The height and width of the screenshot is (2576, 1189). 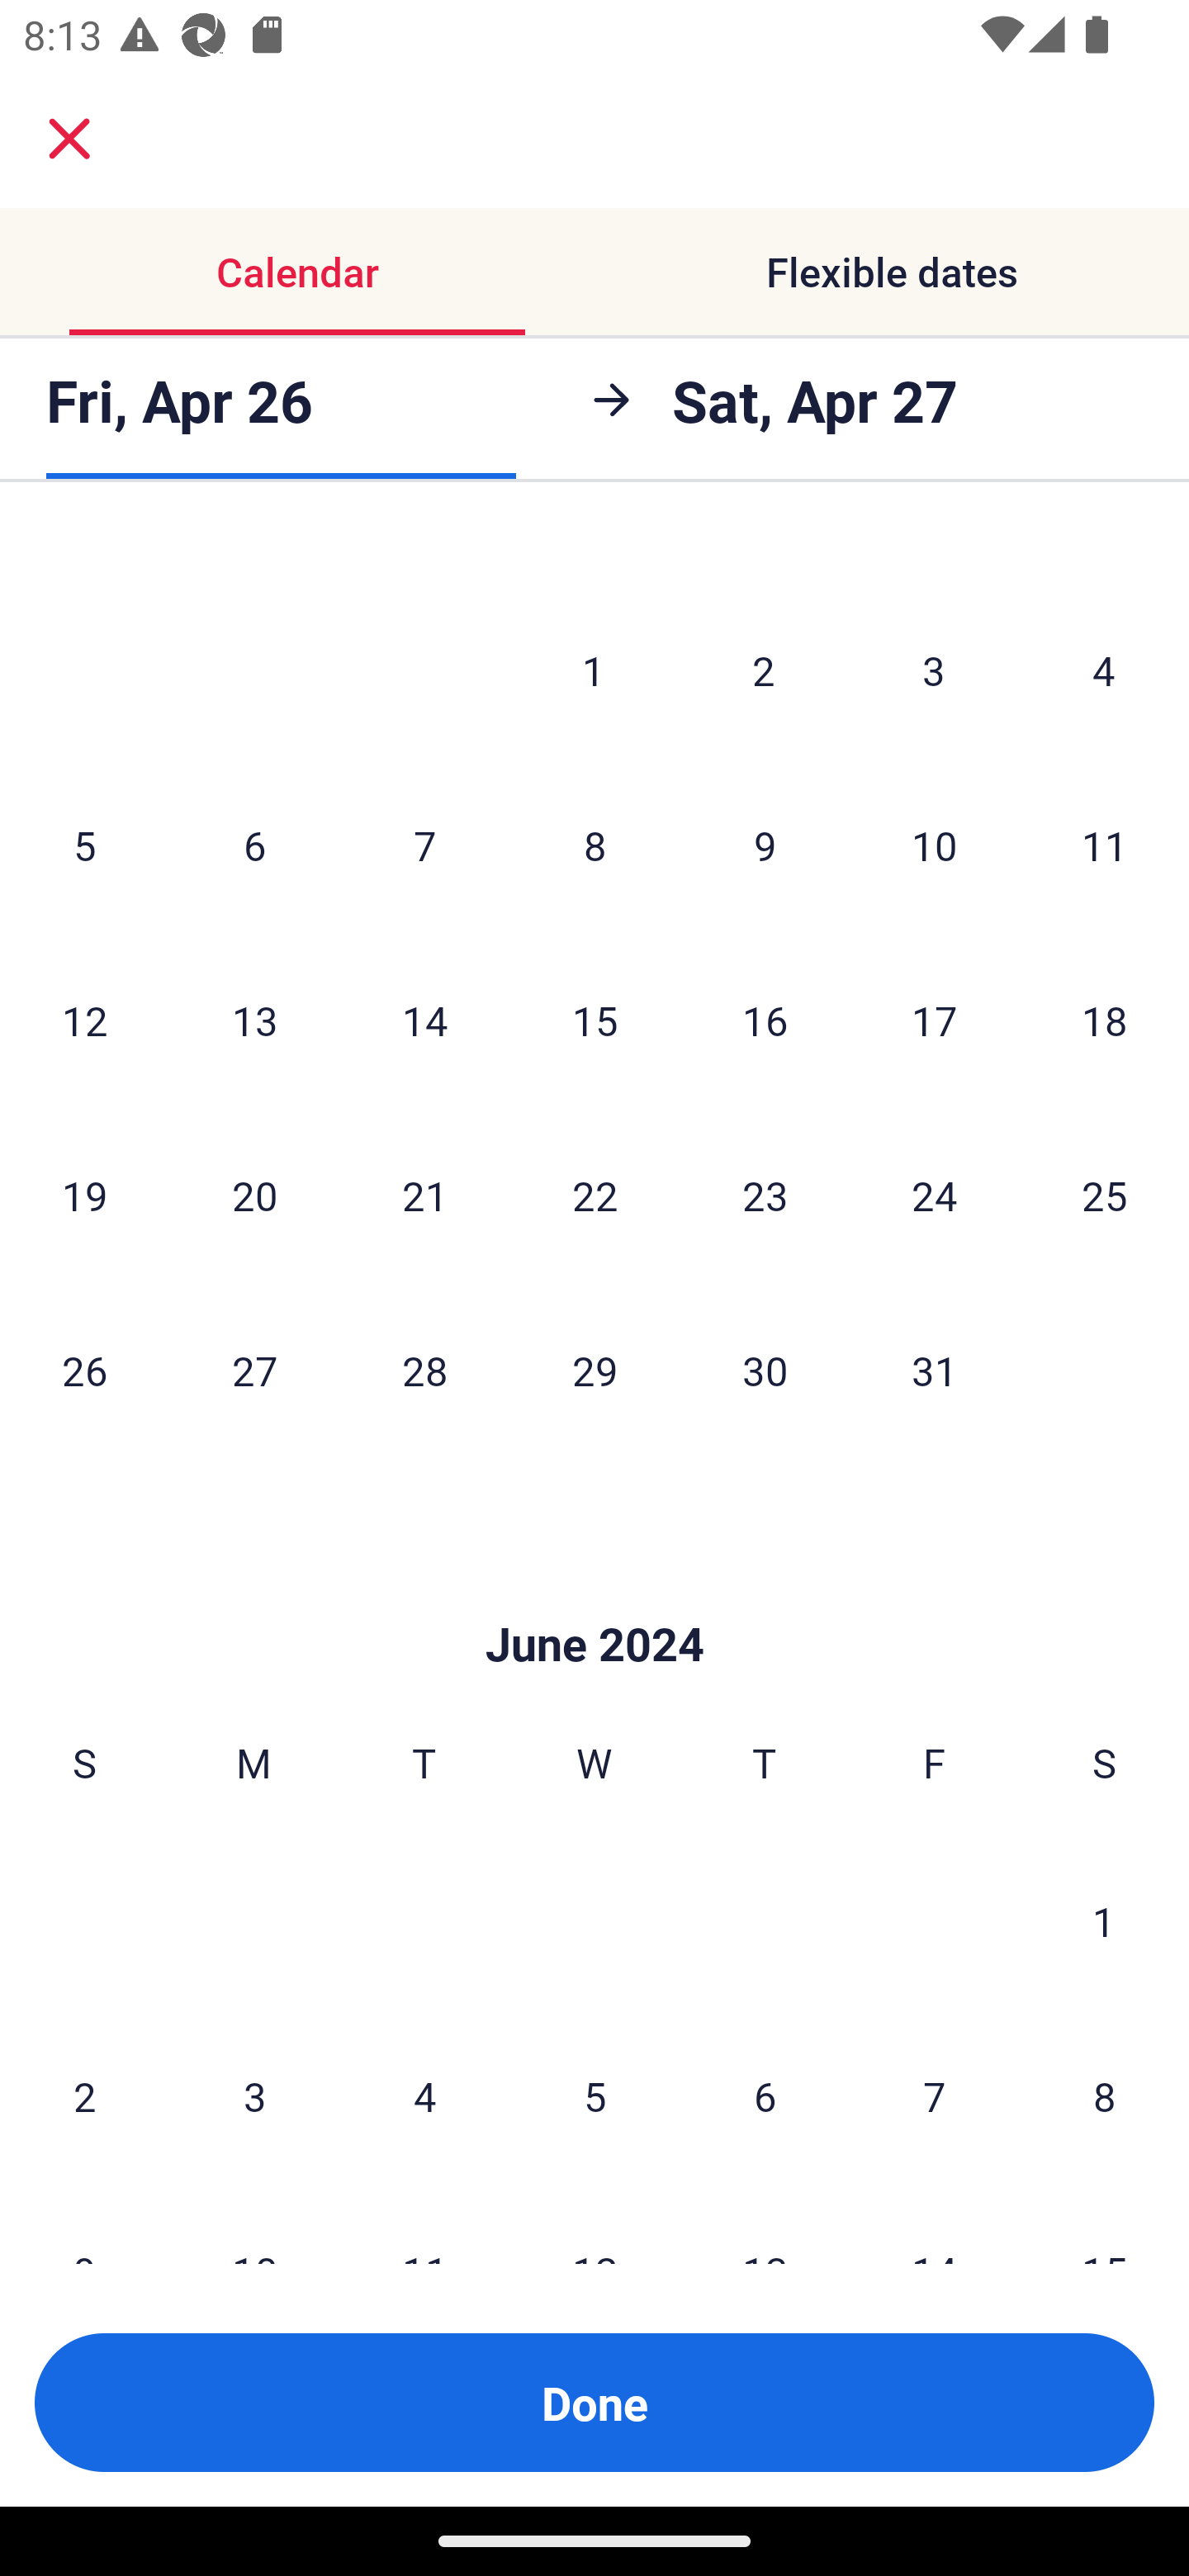 What do you see at coordinates (764, 670) in the screenshot?
I see `2 Thursday, May 2, 2024` at bounding box center [764, 670].